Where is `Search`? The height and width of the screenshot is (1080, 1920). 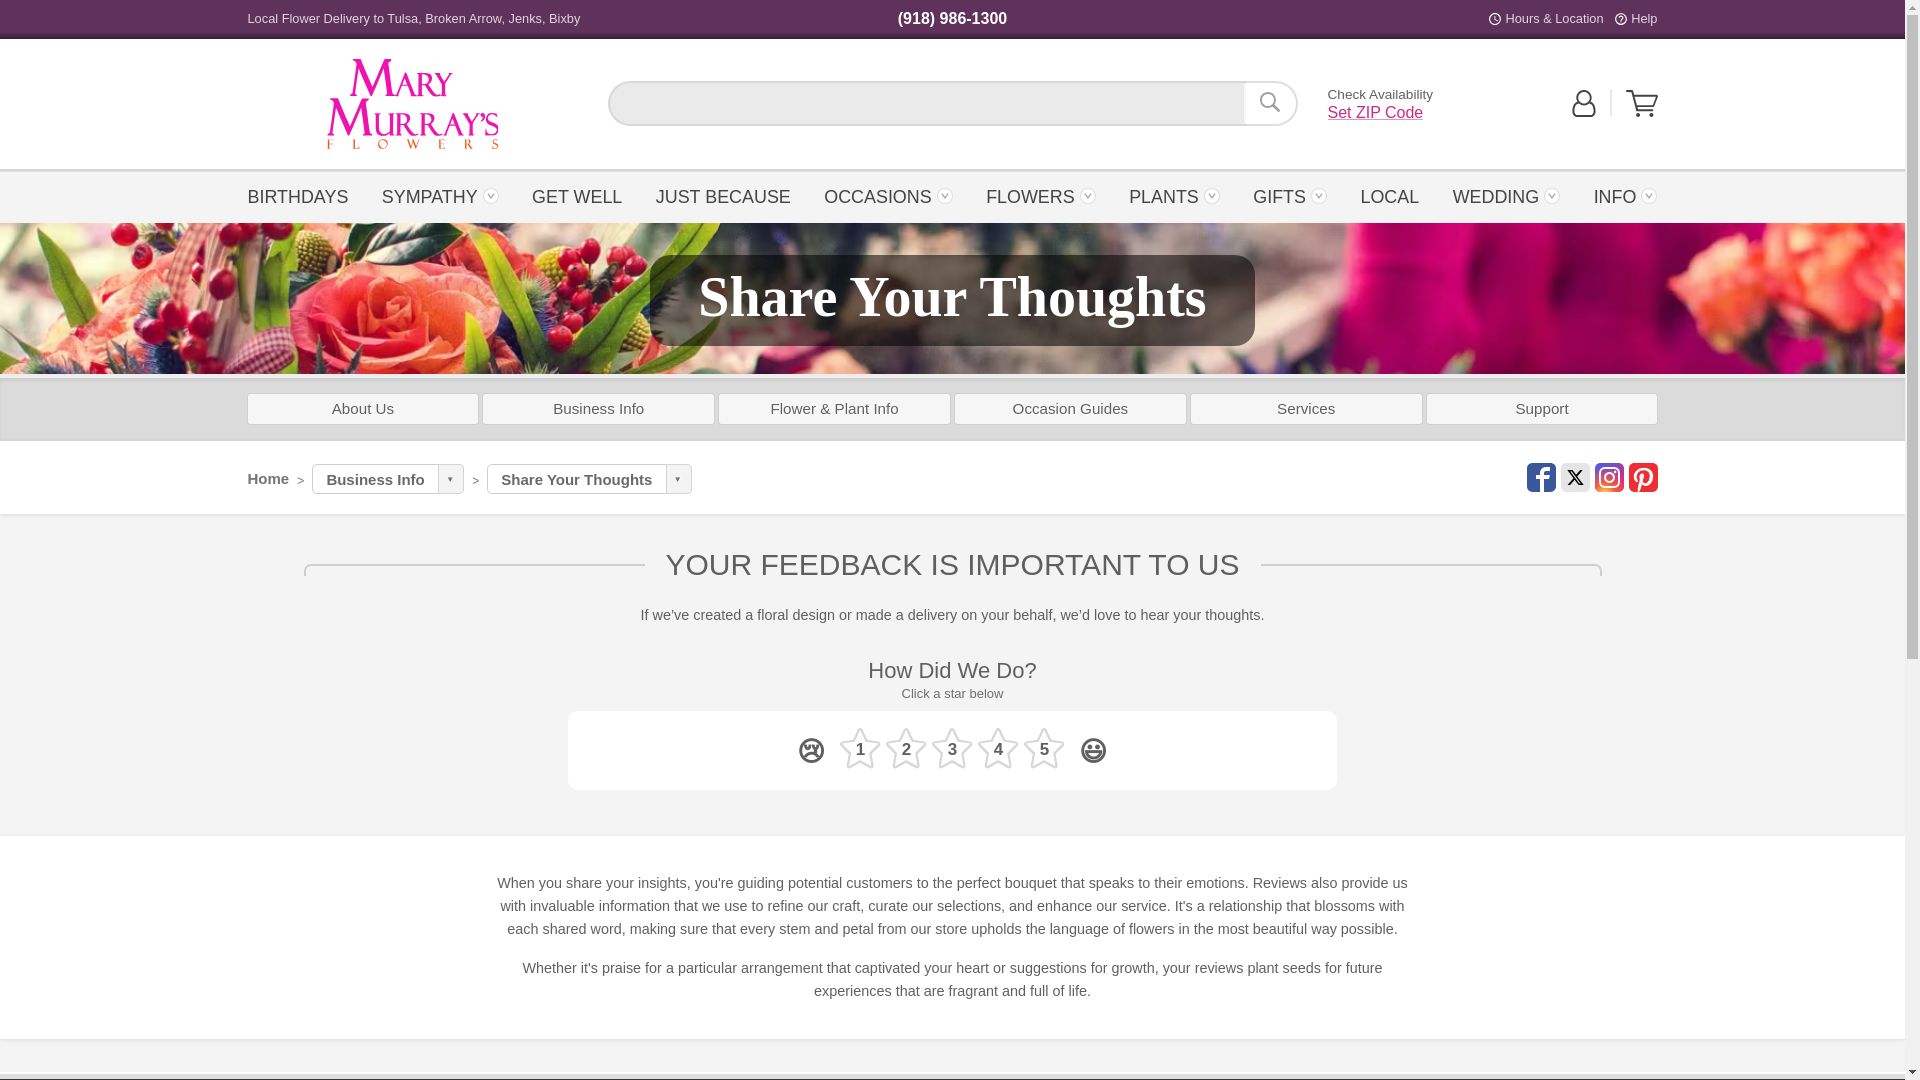 Search is located at coordinates (412, 104).